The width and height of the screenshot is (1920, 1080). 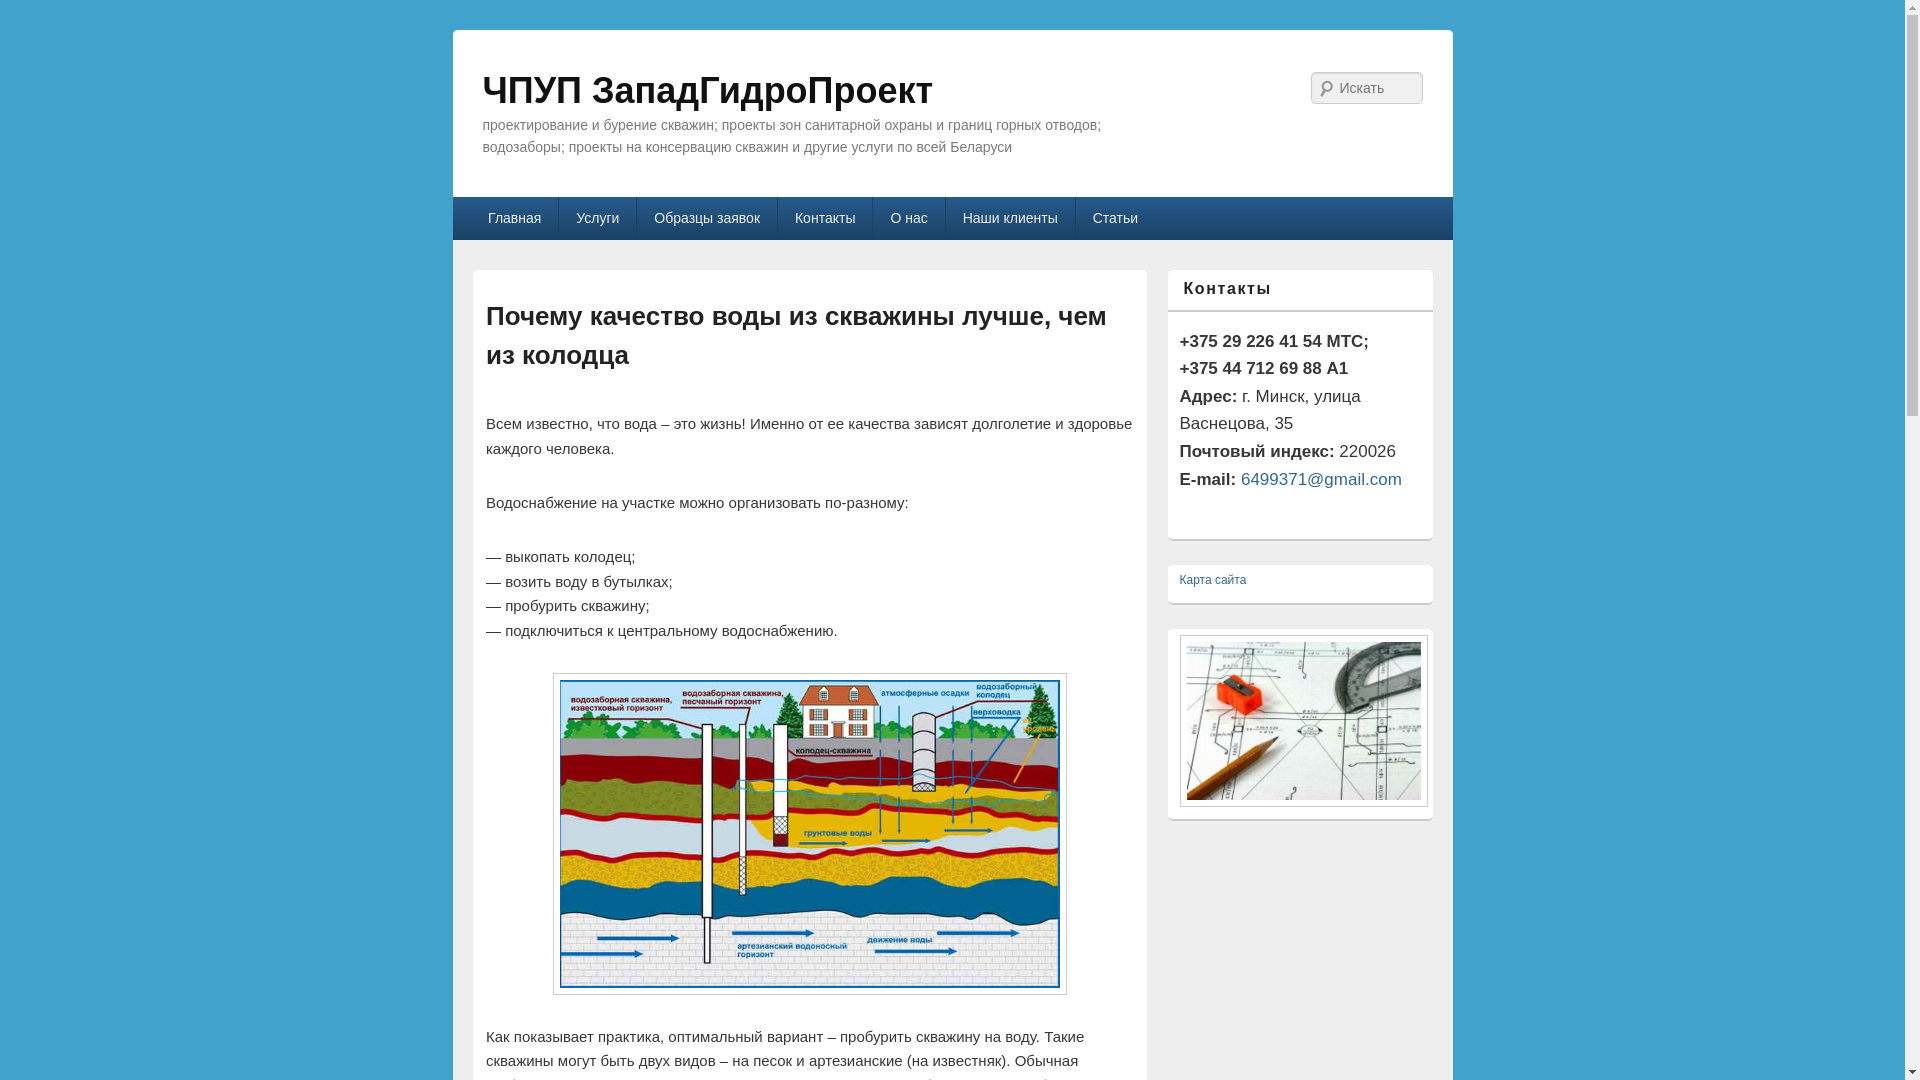 I want to click on 6499371@gmail.com, so click(x=1322, y=480).